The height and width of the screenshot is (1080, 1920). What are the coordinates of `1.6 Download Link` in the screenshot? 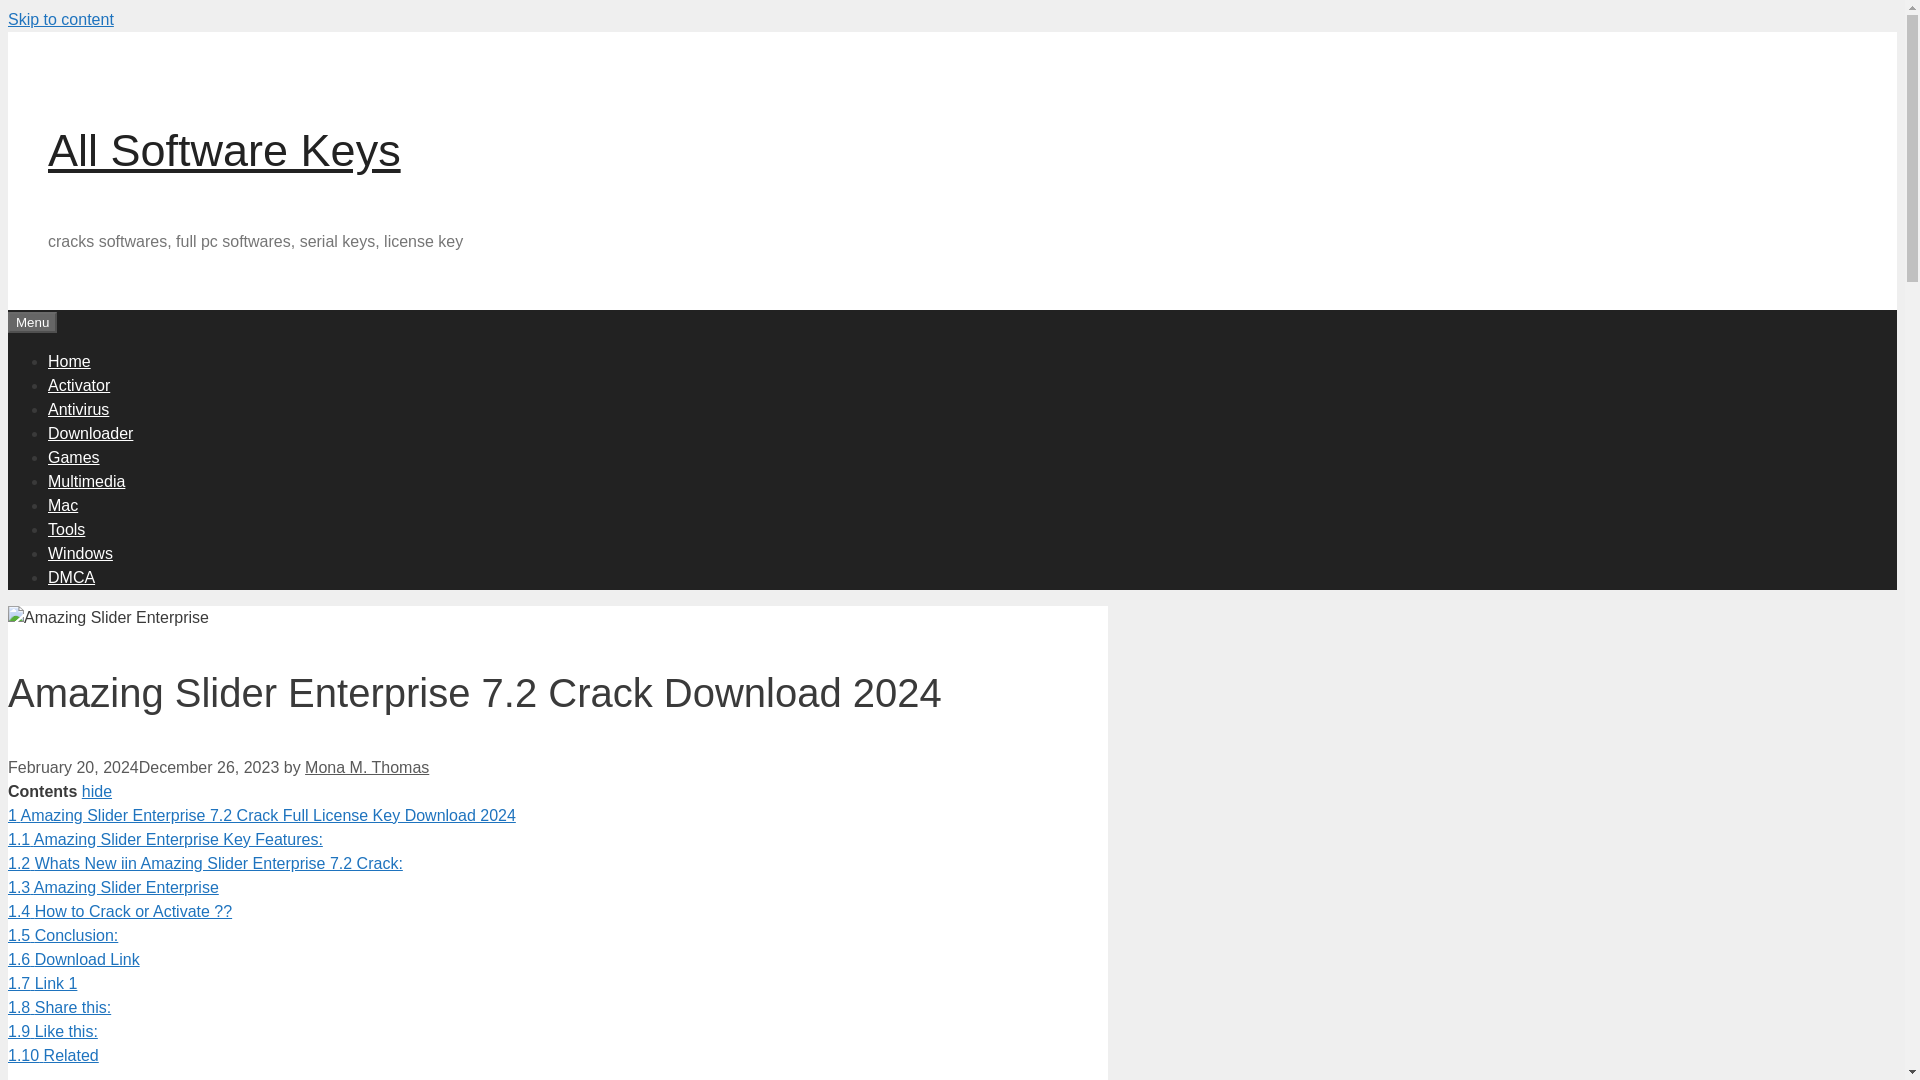 It's located at (74, 959).